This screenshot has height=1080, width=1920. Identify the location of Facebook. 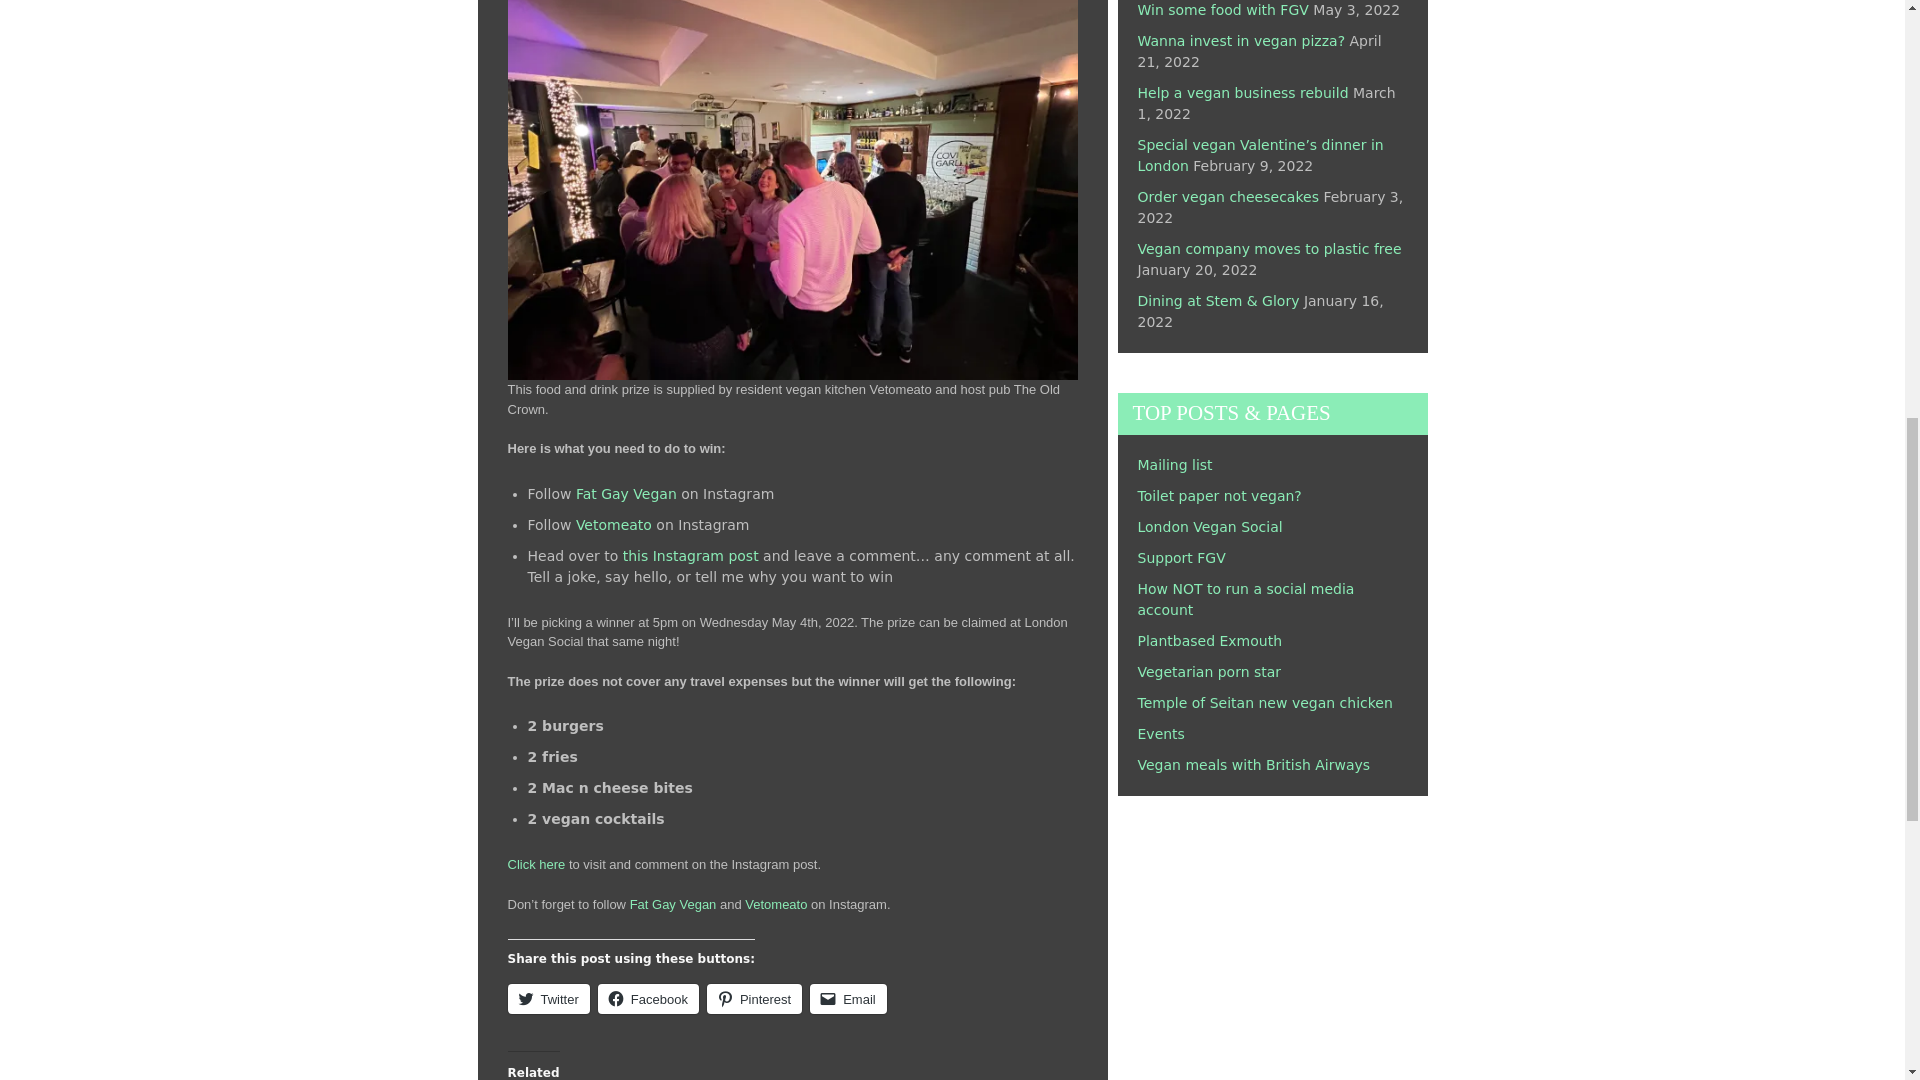
(648, 998).